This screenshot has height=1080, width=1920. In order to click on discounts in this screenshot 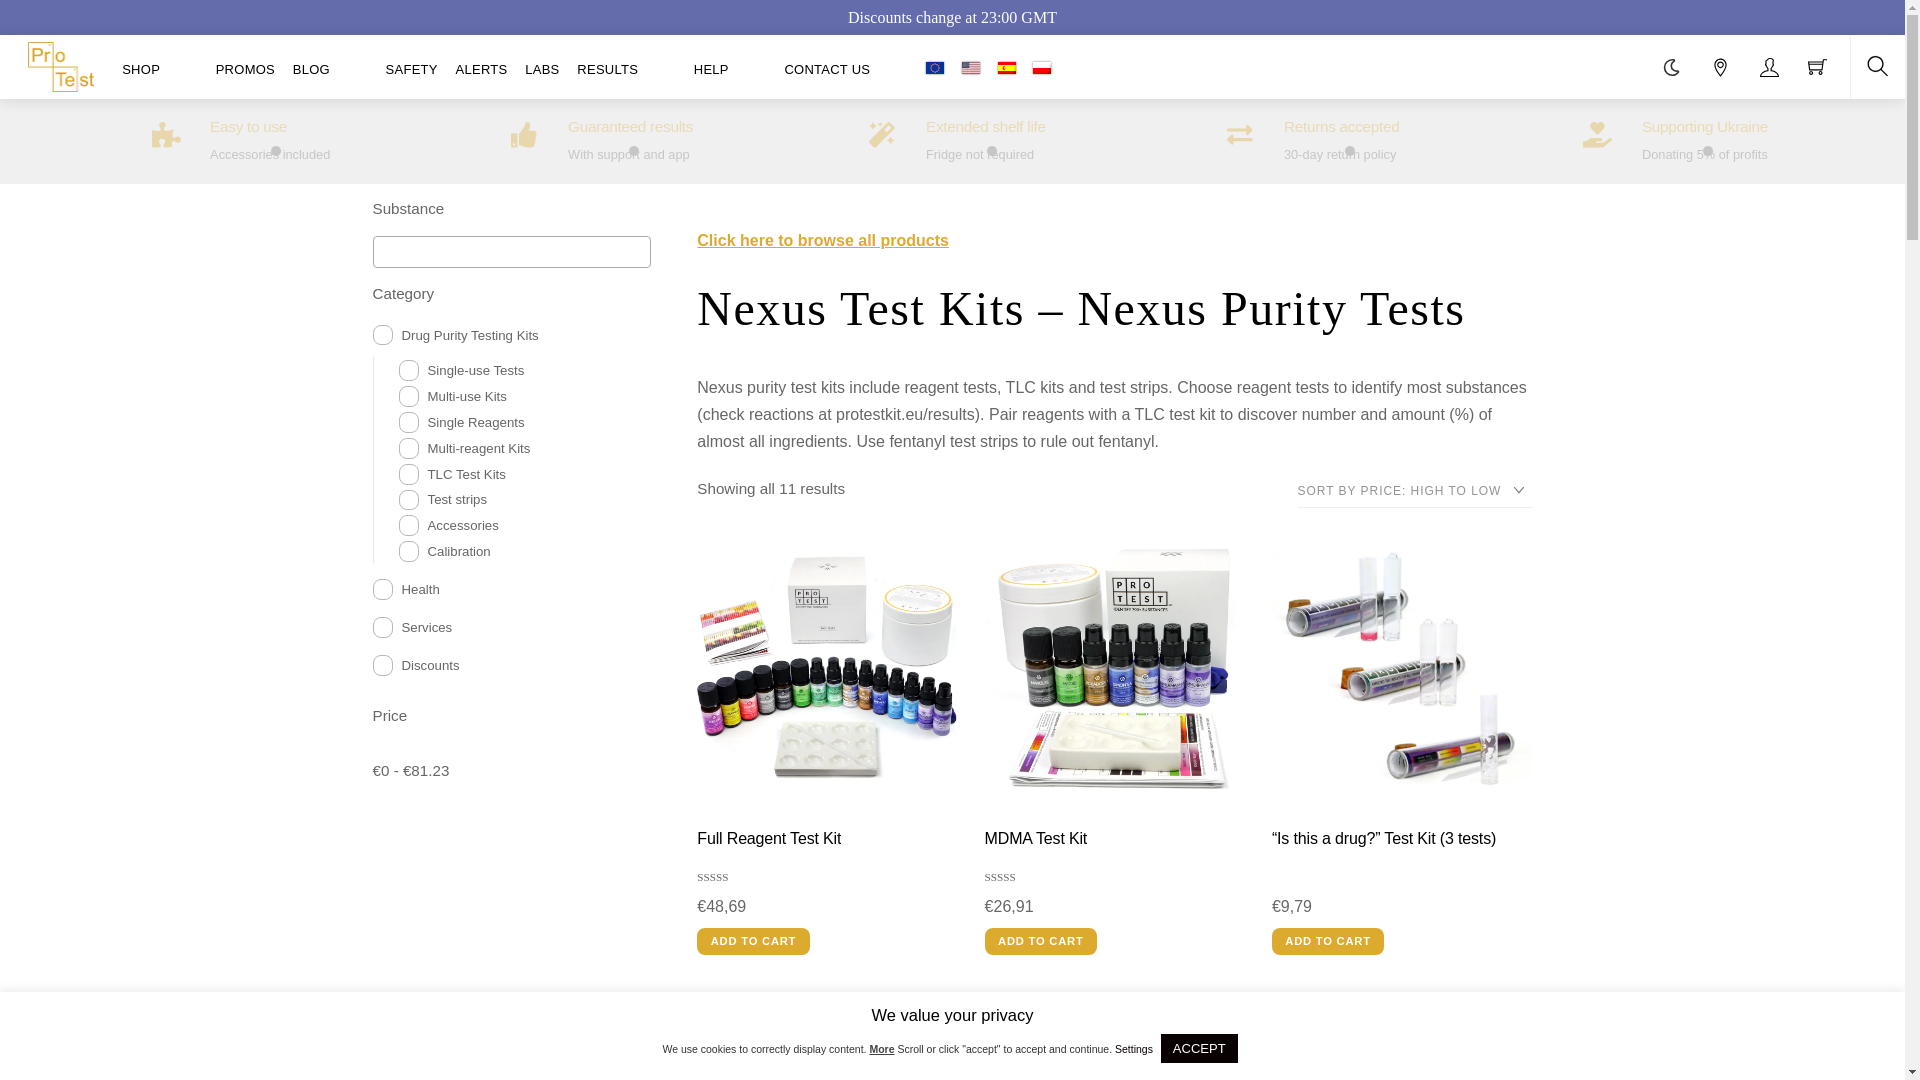, I will do `click(382, 665)`.